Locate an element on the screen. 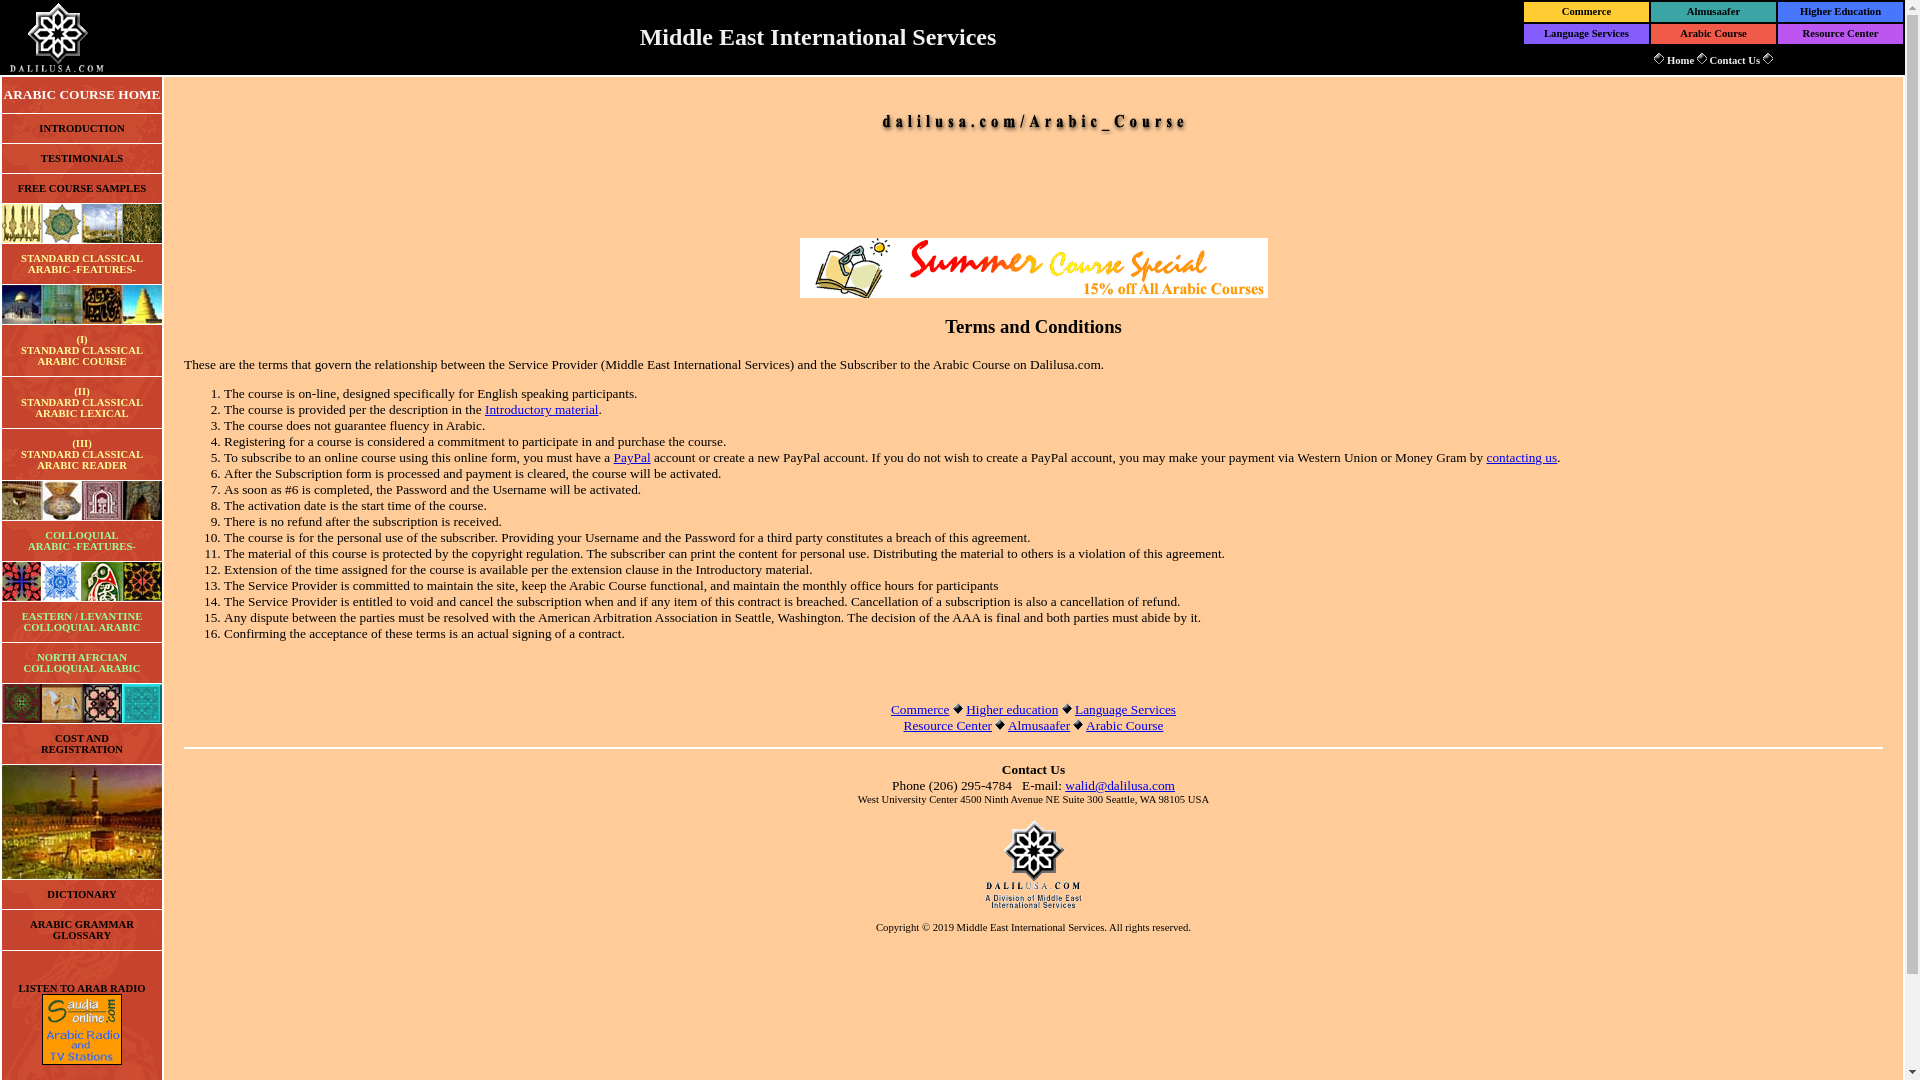  Contact Us is located at coordinates (1734, 60).